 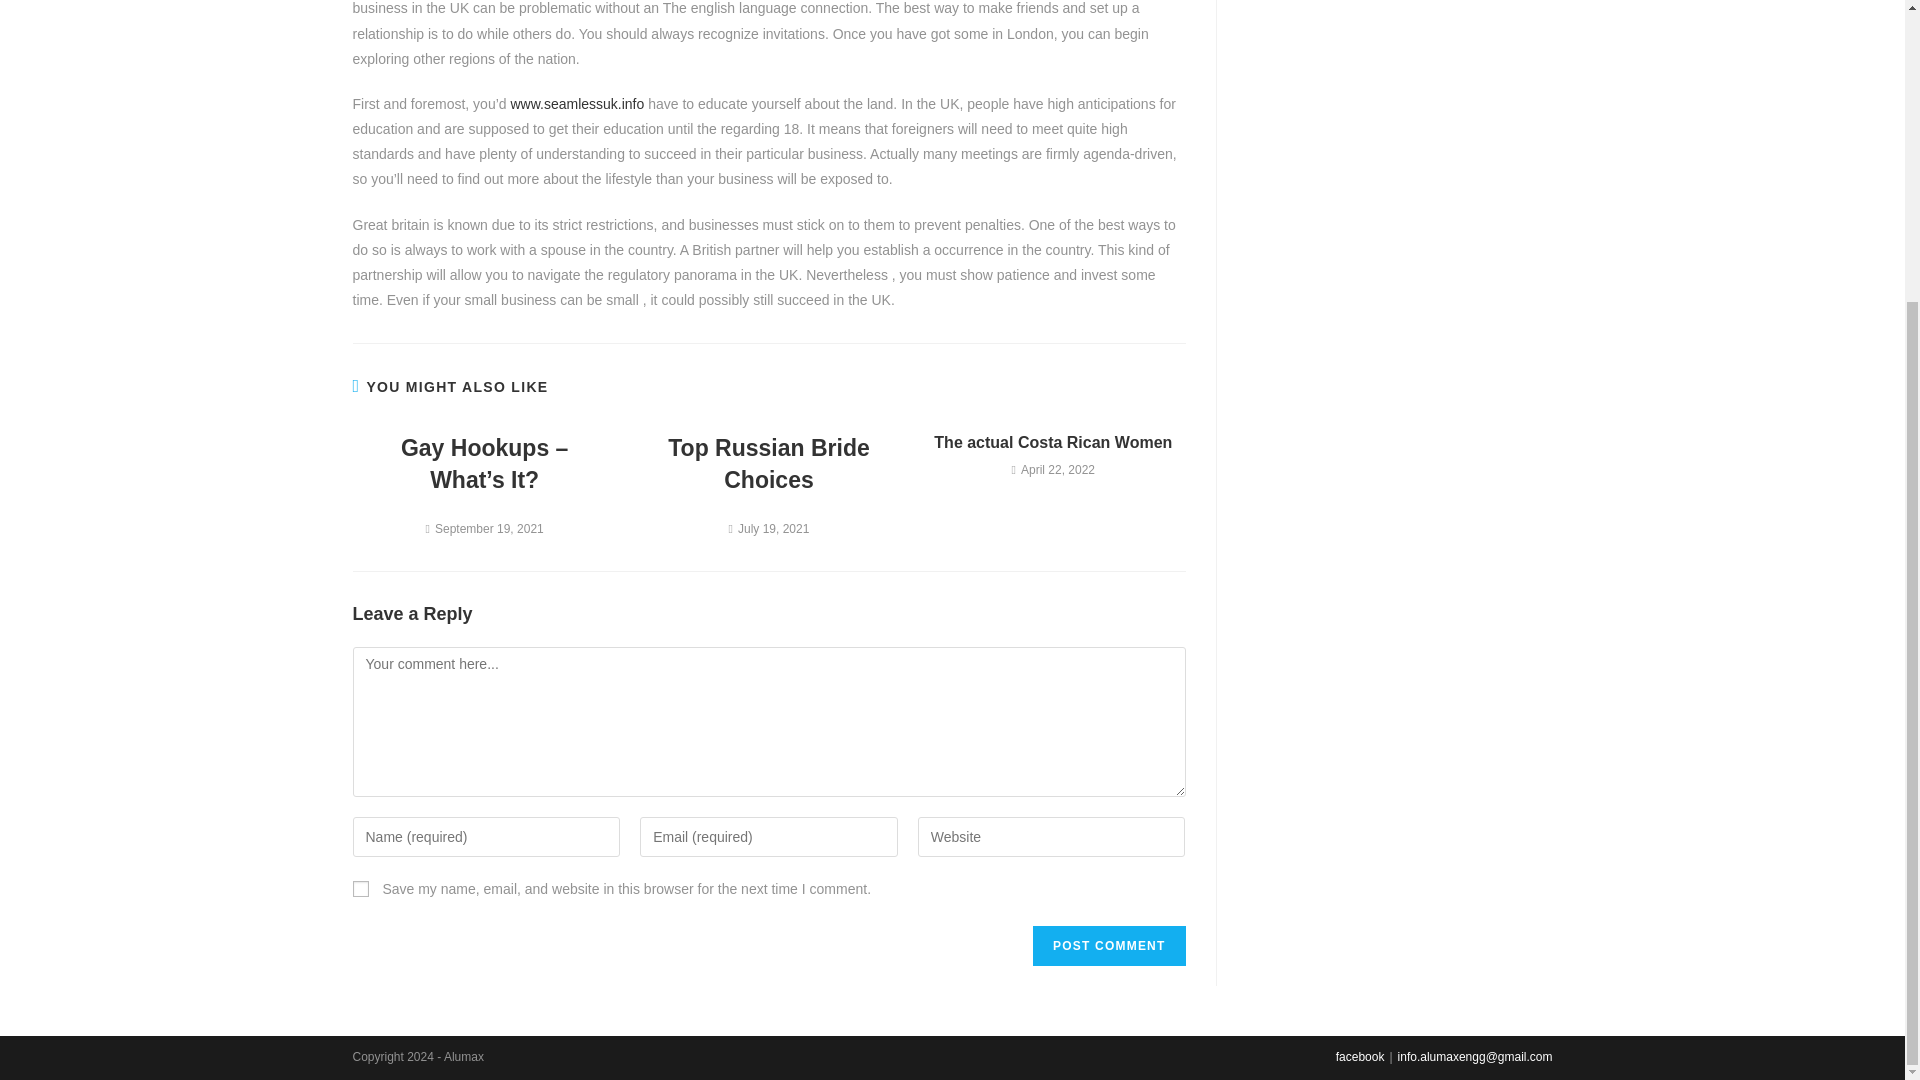 I want to click on yes, so click(x=360, y=889).